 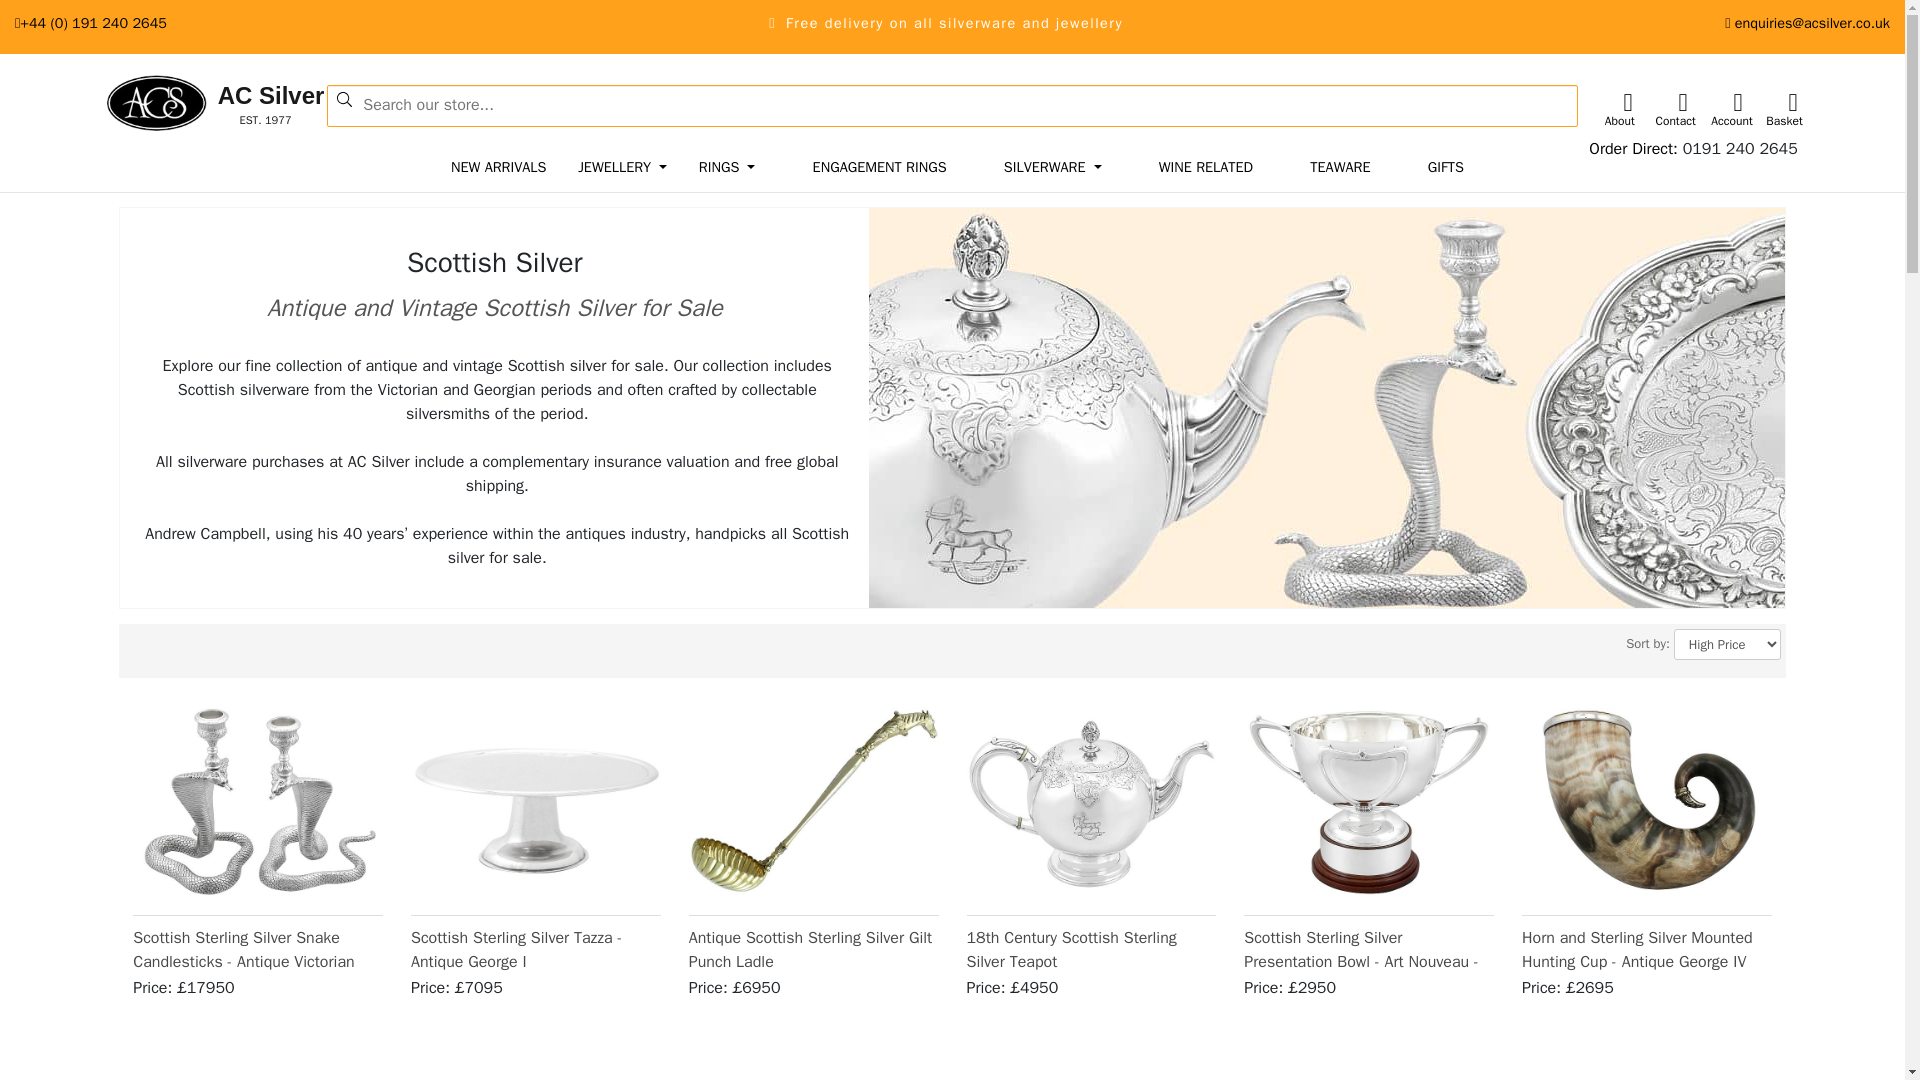 I want to click on JEWELLERY, so click(x=1740, y=148).